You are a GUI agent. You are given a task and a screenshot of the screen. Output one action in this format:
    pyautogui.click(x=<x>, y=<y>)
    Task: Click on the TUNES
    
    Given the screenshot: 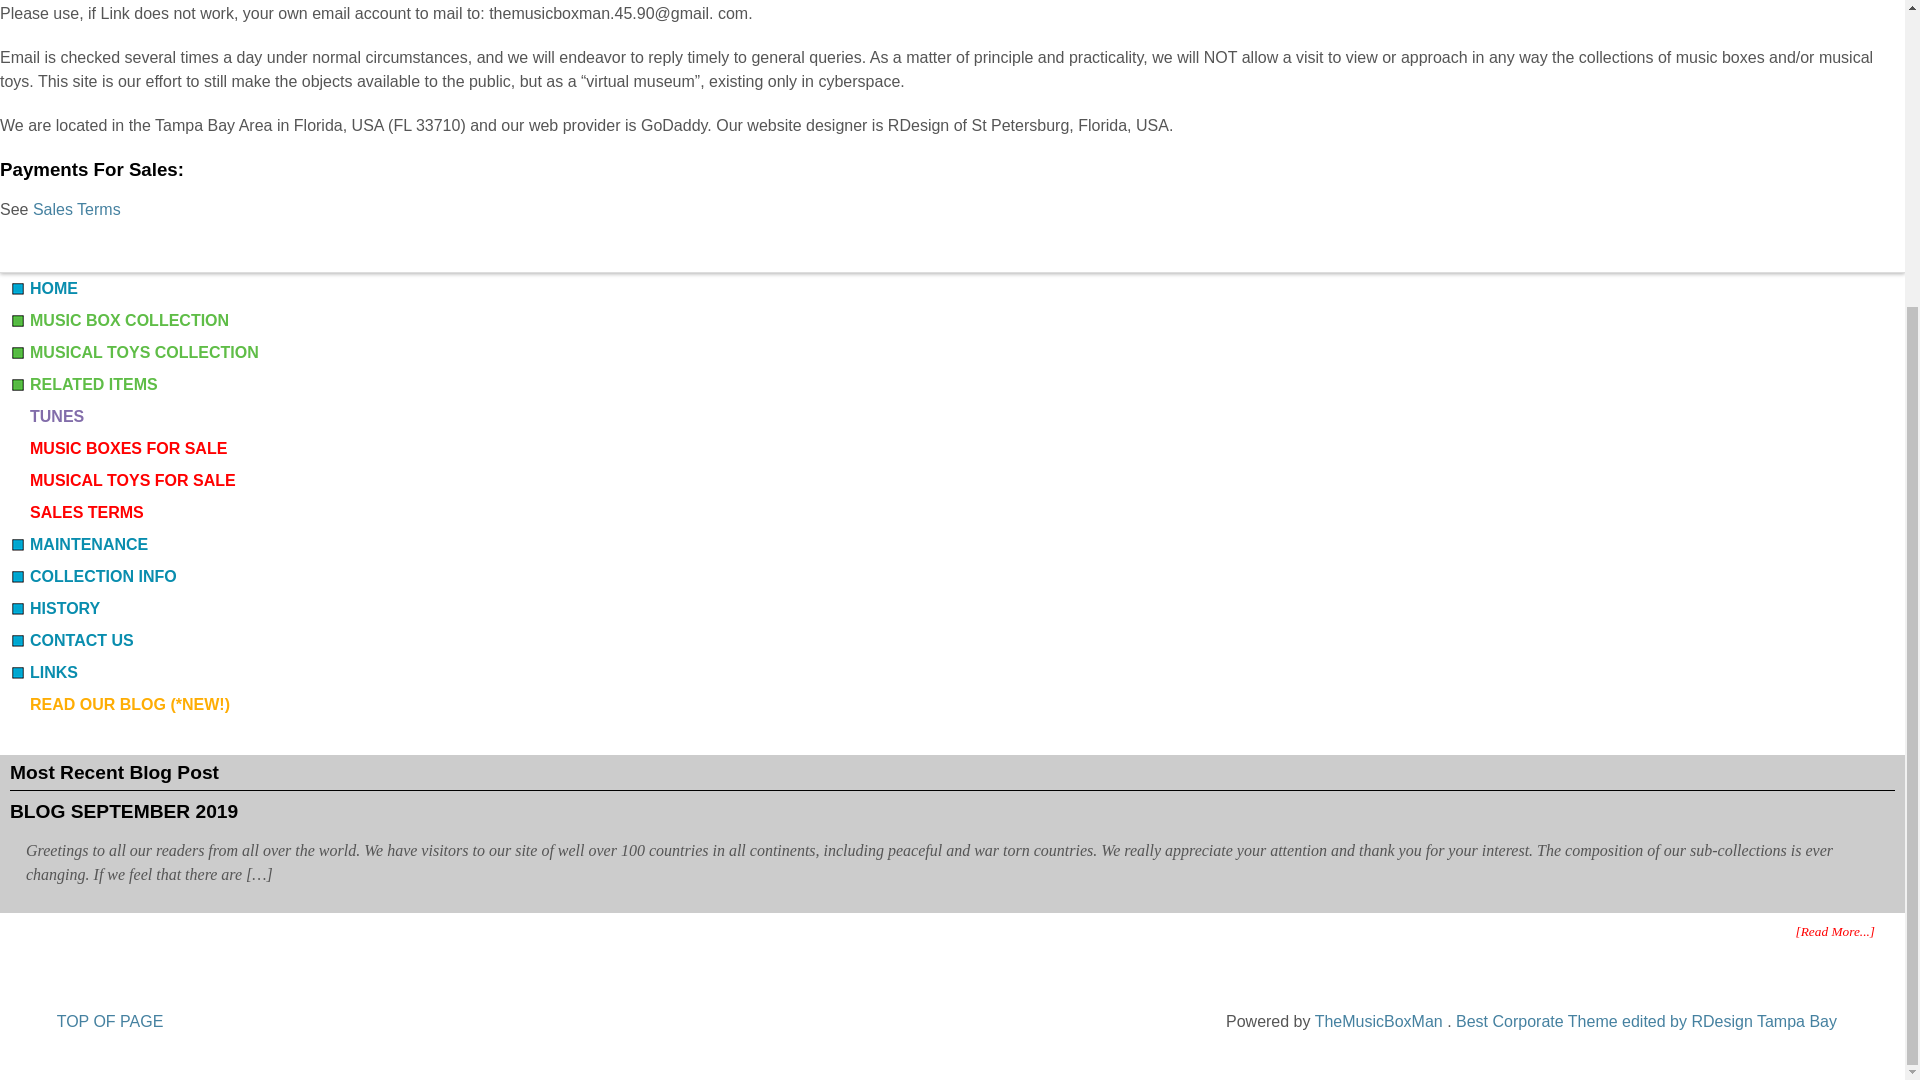 What is the action you would take?
    pyautogui.click(x=46, y=416)
    